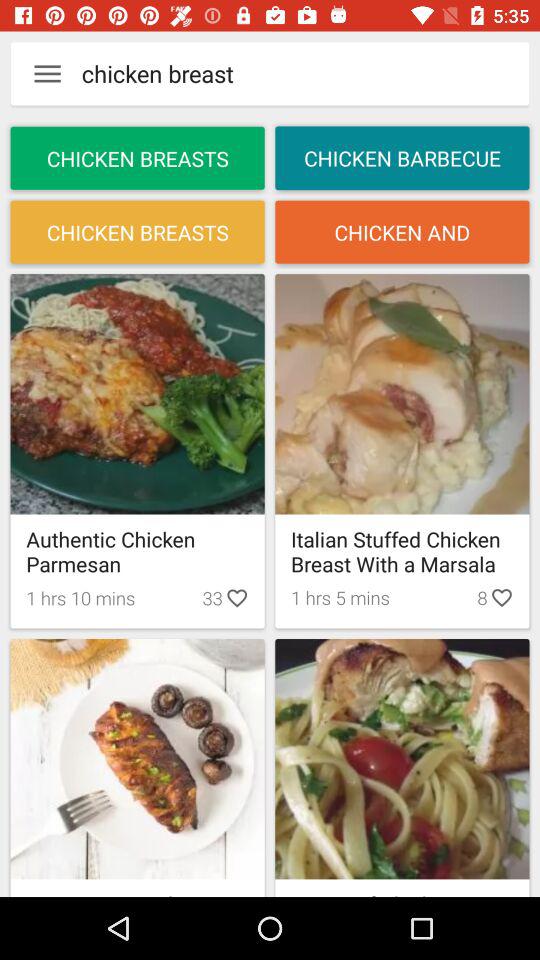 The width and height of the screenshot is (540, 960). Describe the element at coordinates (402, 158) in the screenshot. I see `select option above chicken and` at that location.